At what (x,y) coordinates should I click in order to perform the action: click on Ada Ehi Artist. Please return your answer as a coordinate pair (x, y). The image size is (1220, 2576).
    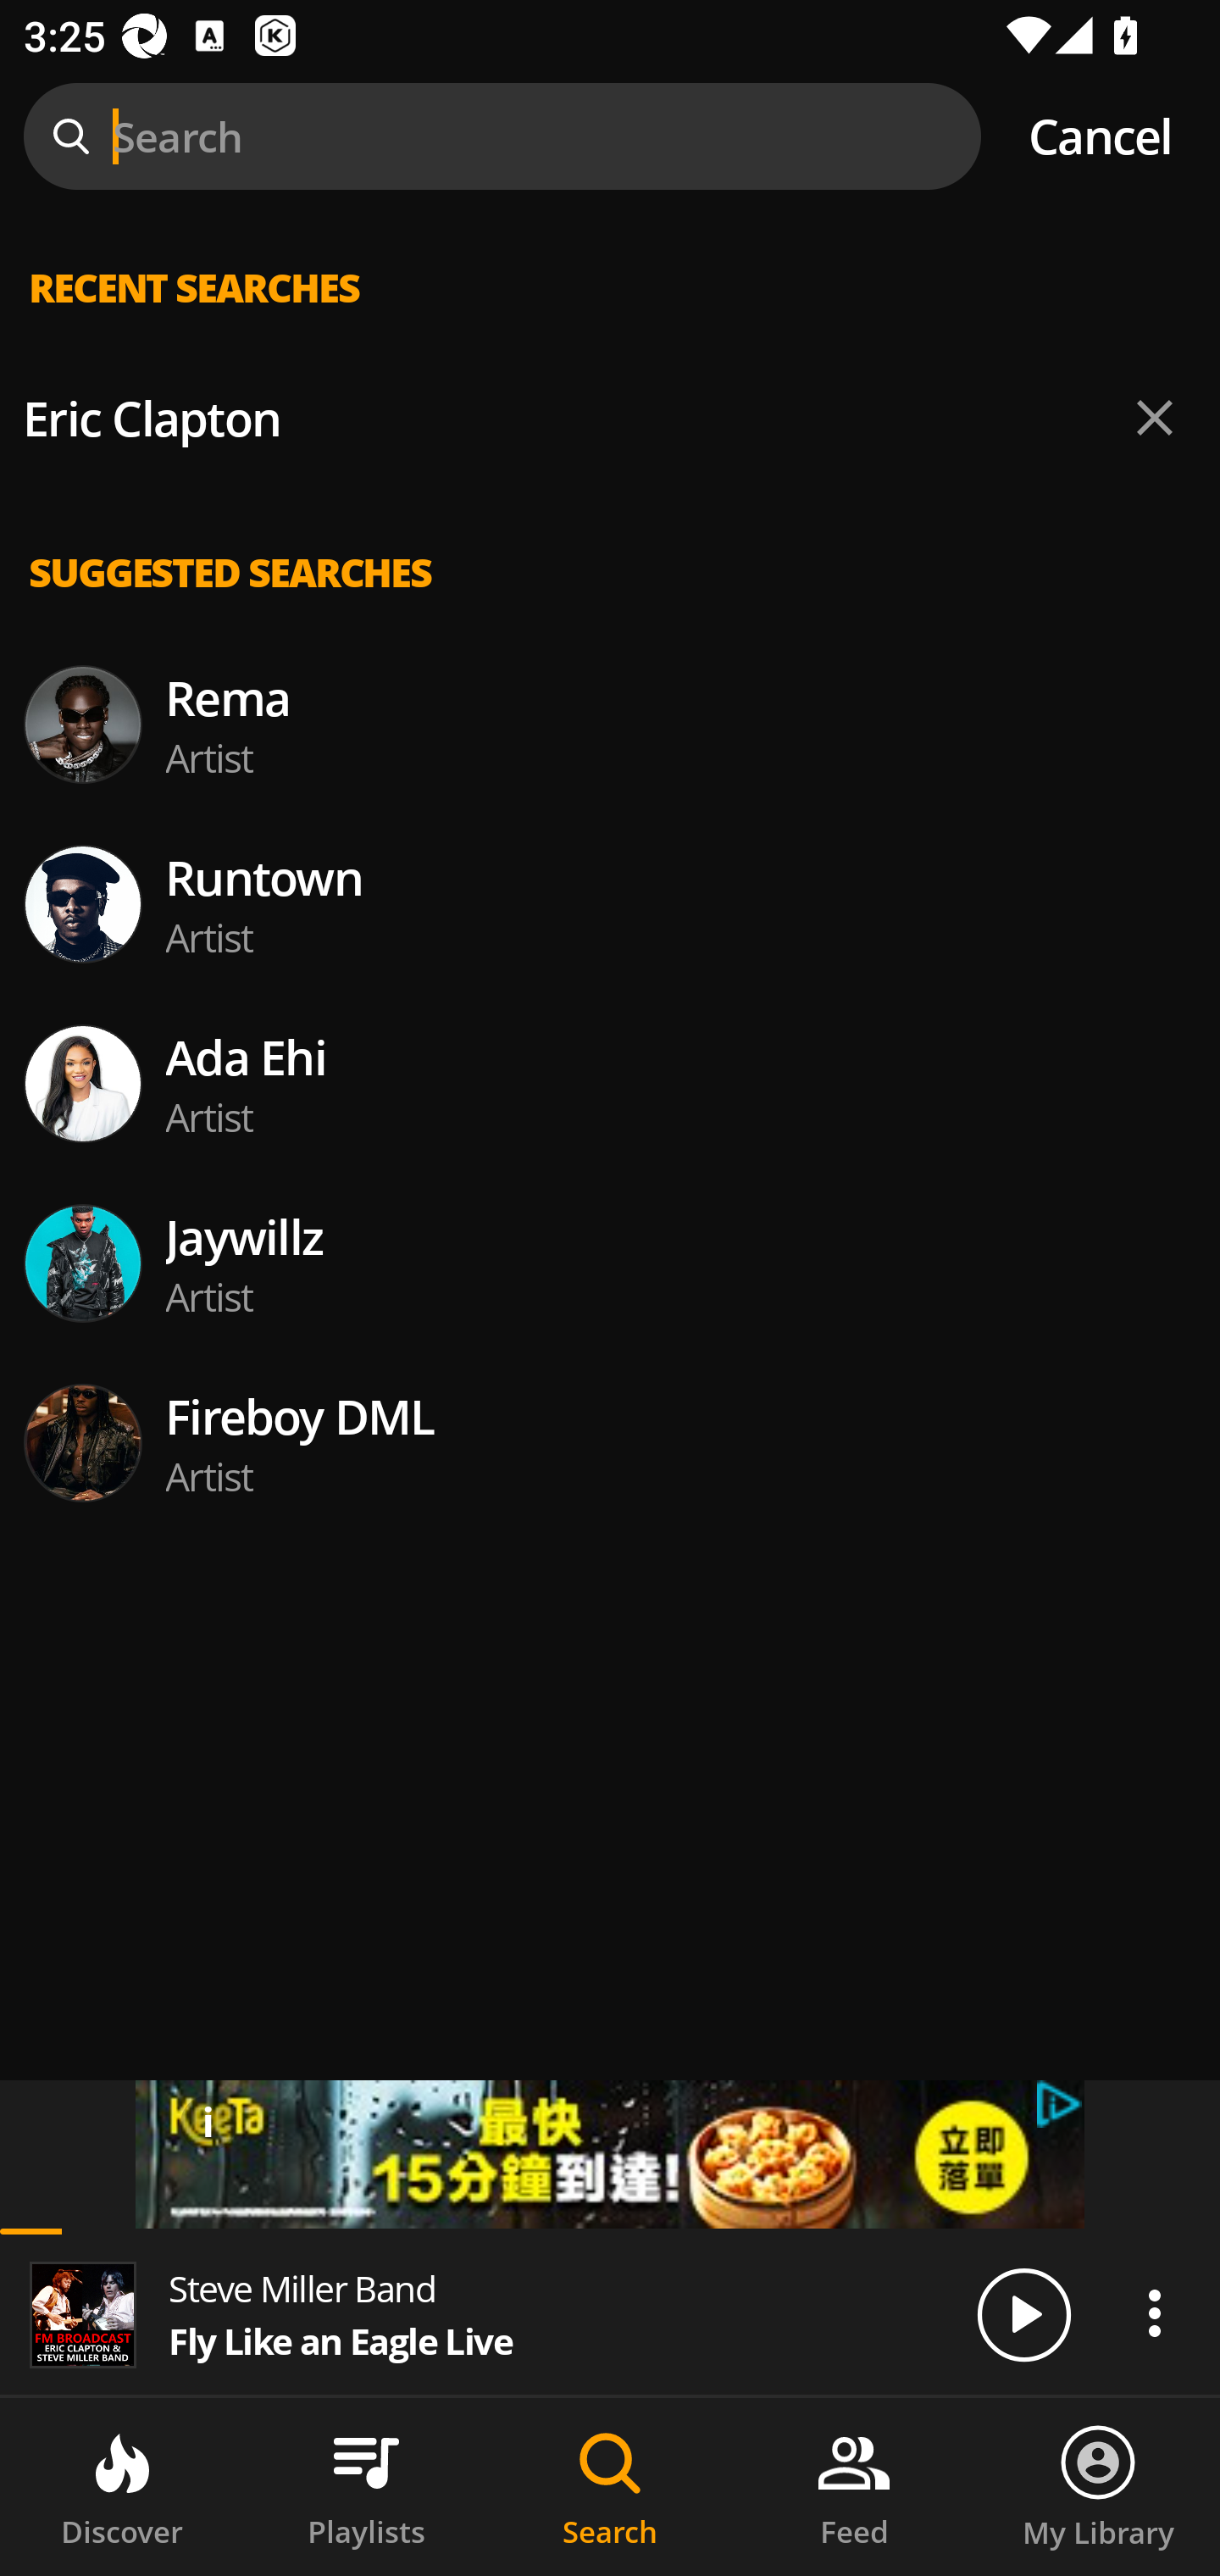
    Looking at the image, I should click on (610, 1085).